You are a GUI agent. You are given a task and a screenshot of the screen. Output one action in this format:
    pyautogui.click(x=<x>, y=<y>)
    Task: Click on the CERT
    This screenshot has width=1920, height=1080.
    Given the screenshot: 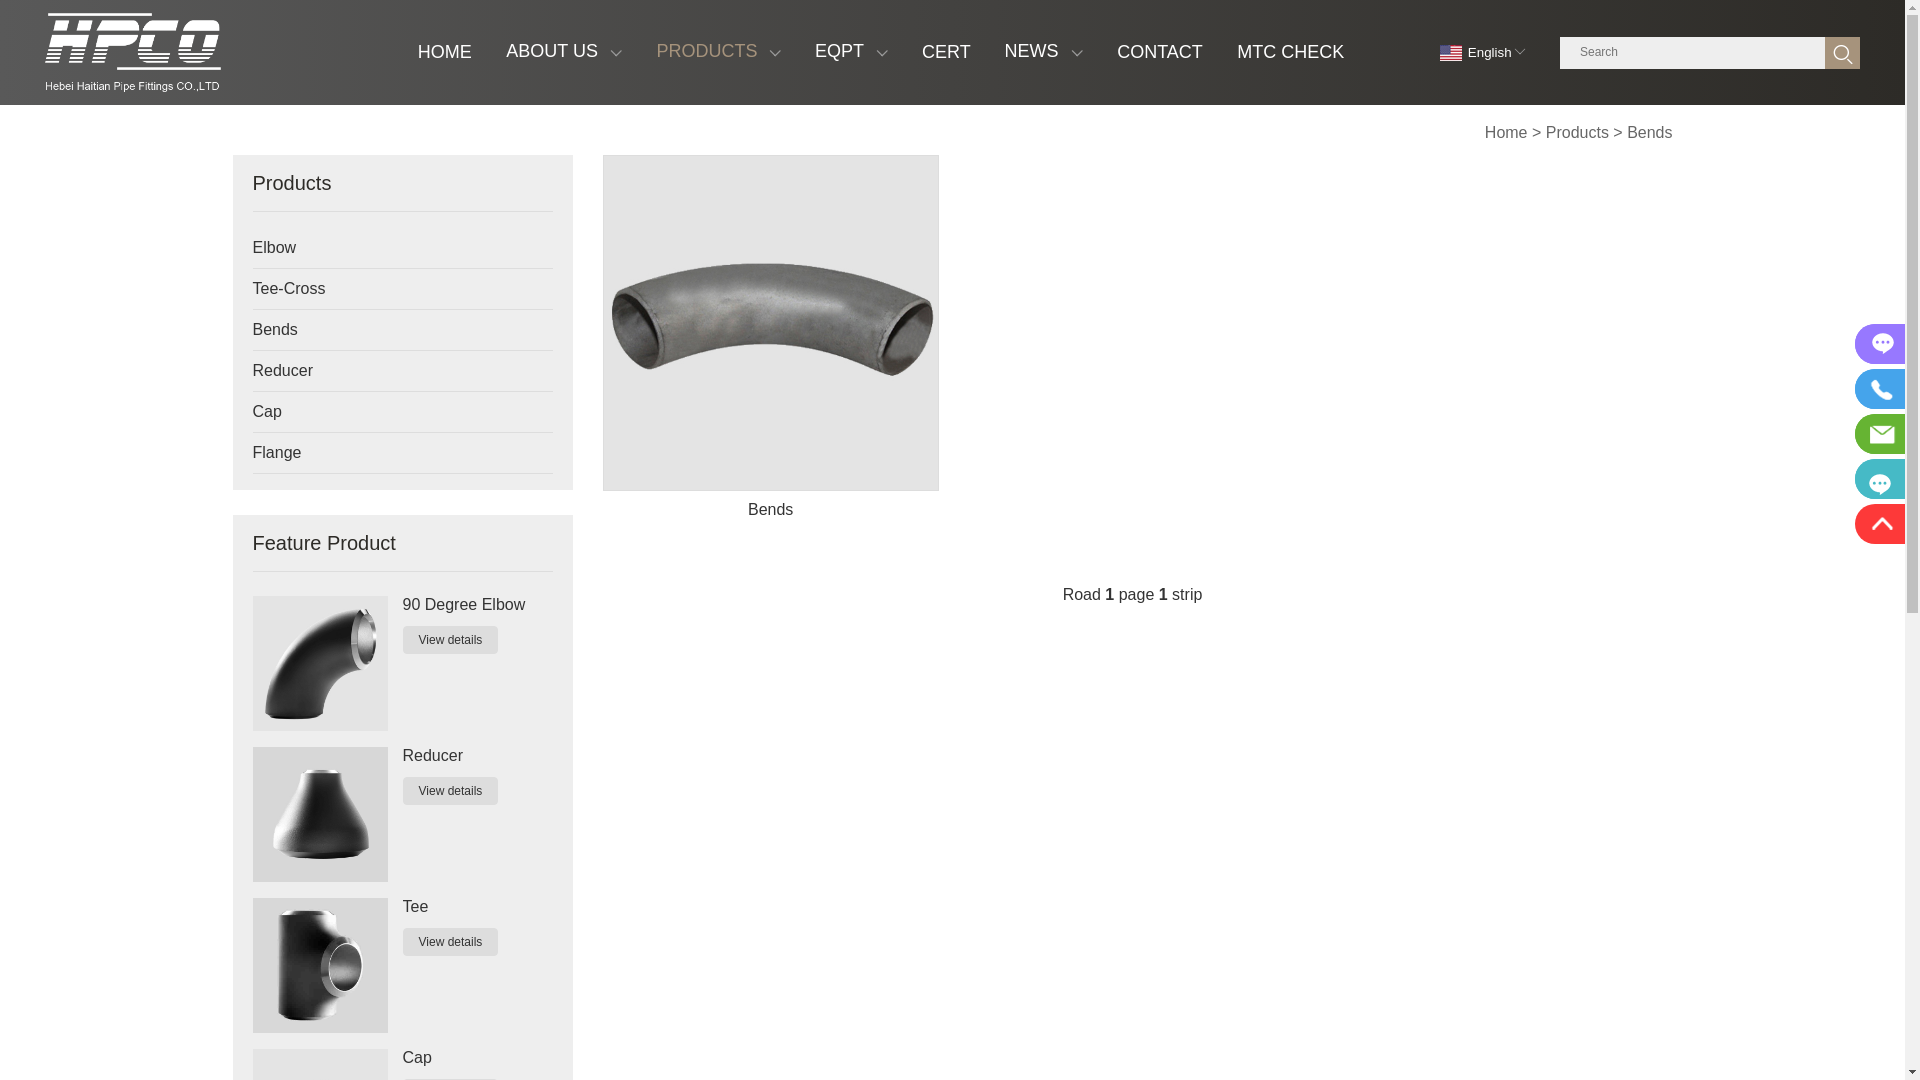 What is the action you would take?
    pyautogui.click(x=946, y=52)
    